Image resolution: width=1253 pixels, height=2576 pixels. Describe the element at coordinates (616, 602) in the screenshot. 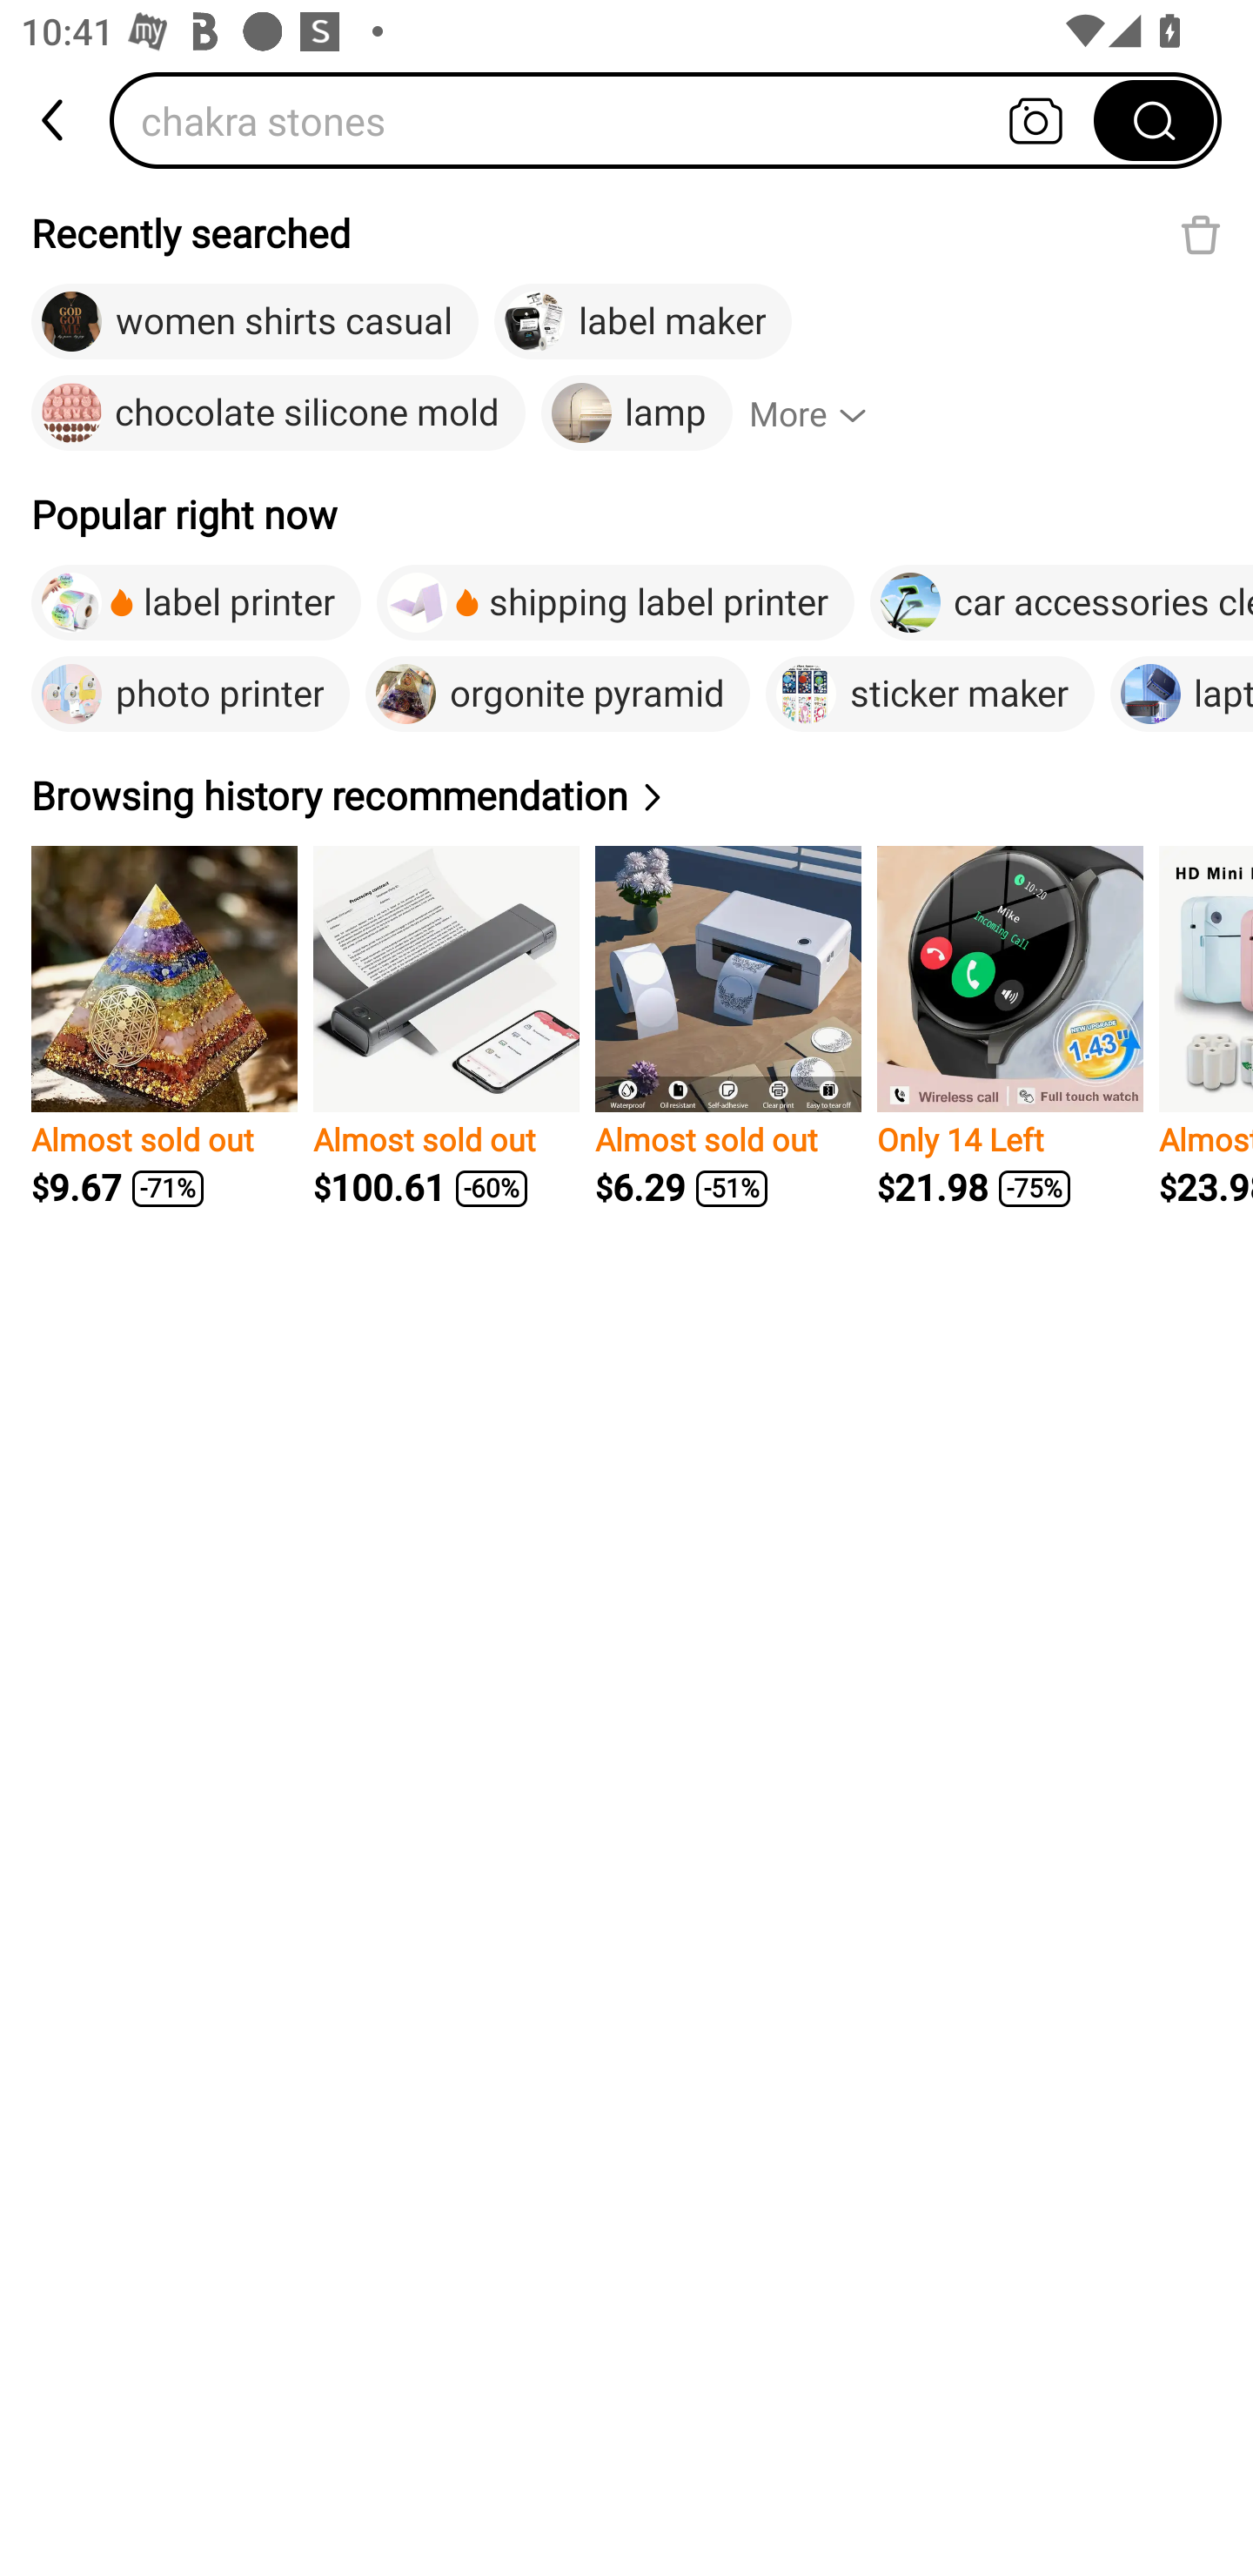

I see `shipping label printer` at that location.